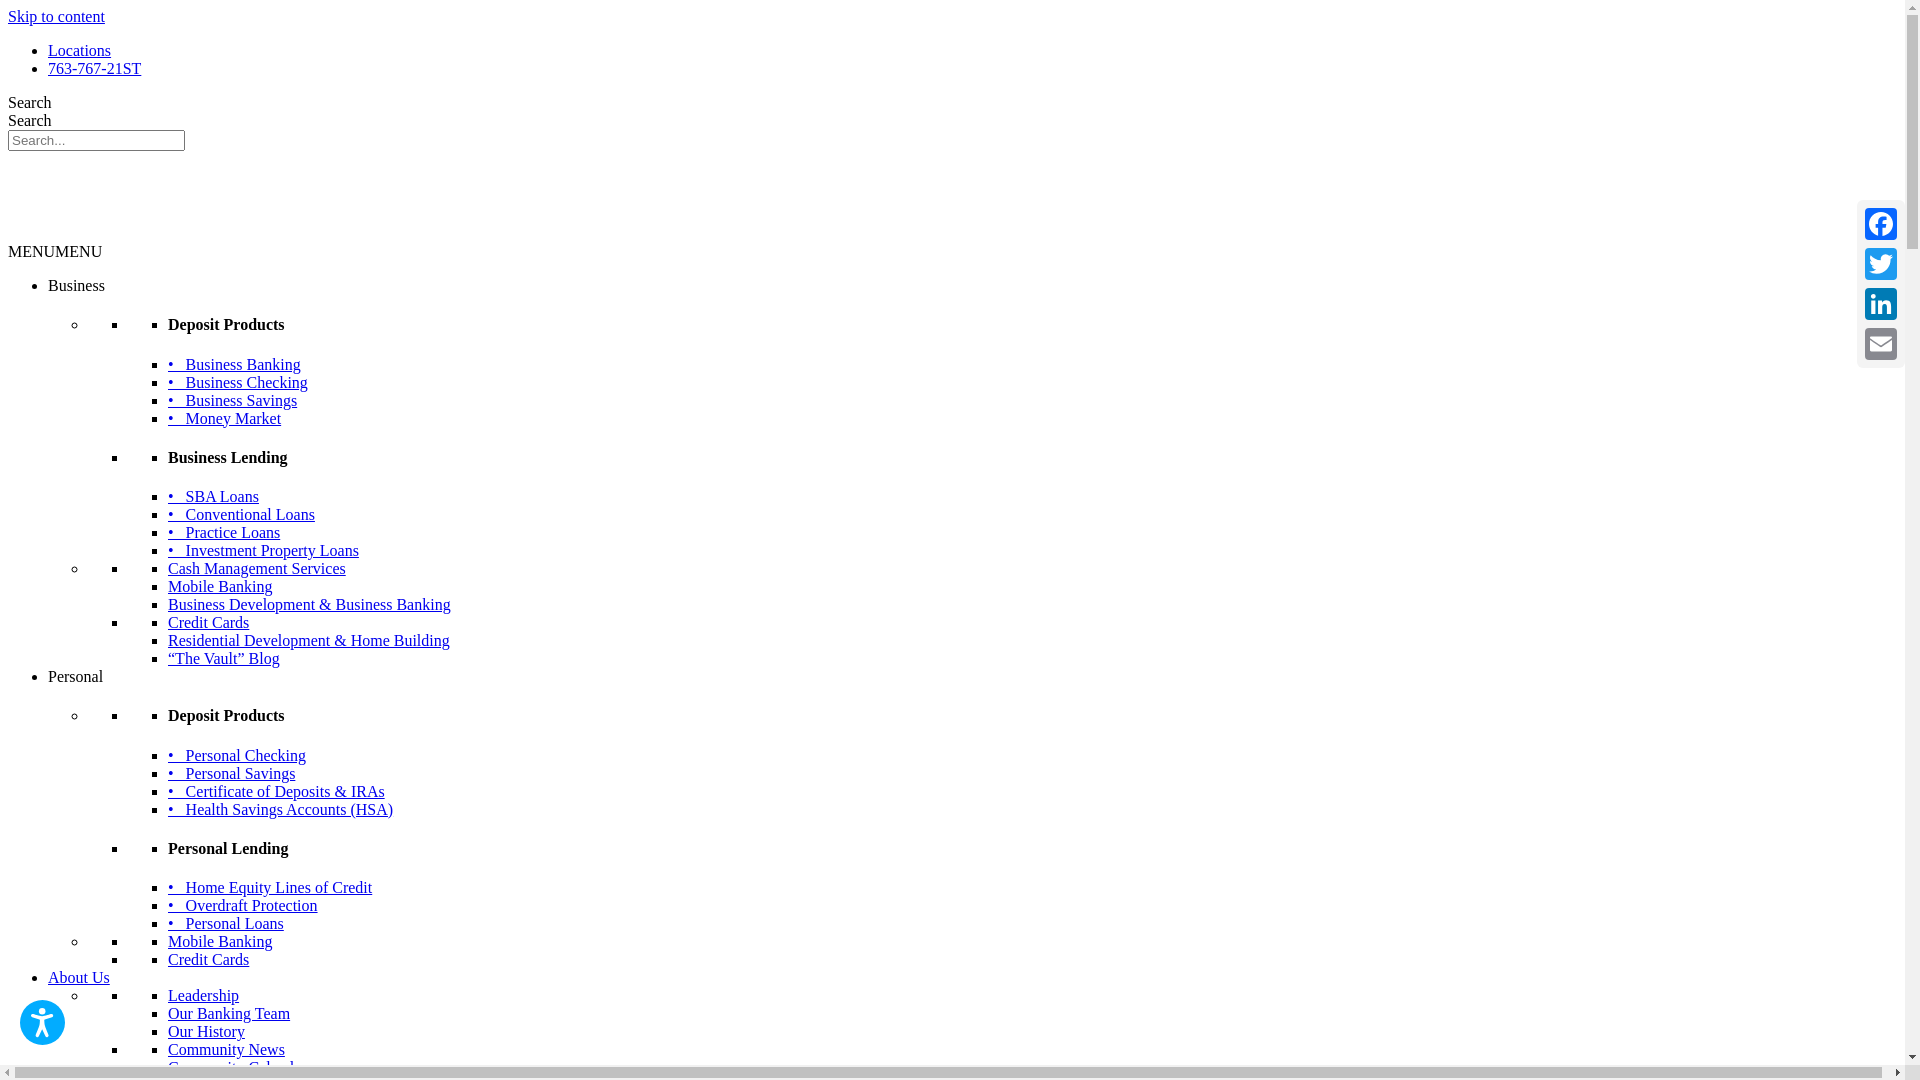 The height and width of the screenshot is (1080, 1920). What do you see at coordinates (208, 622) in the screenshot?
I see `Credit Cards` at bounding box center [208, 622].